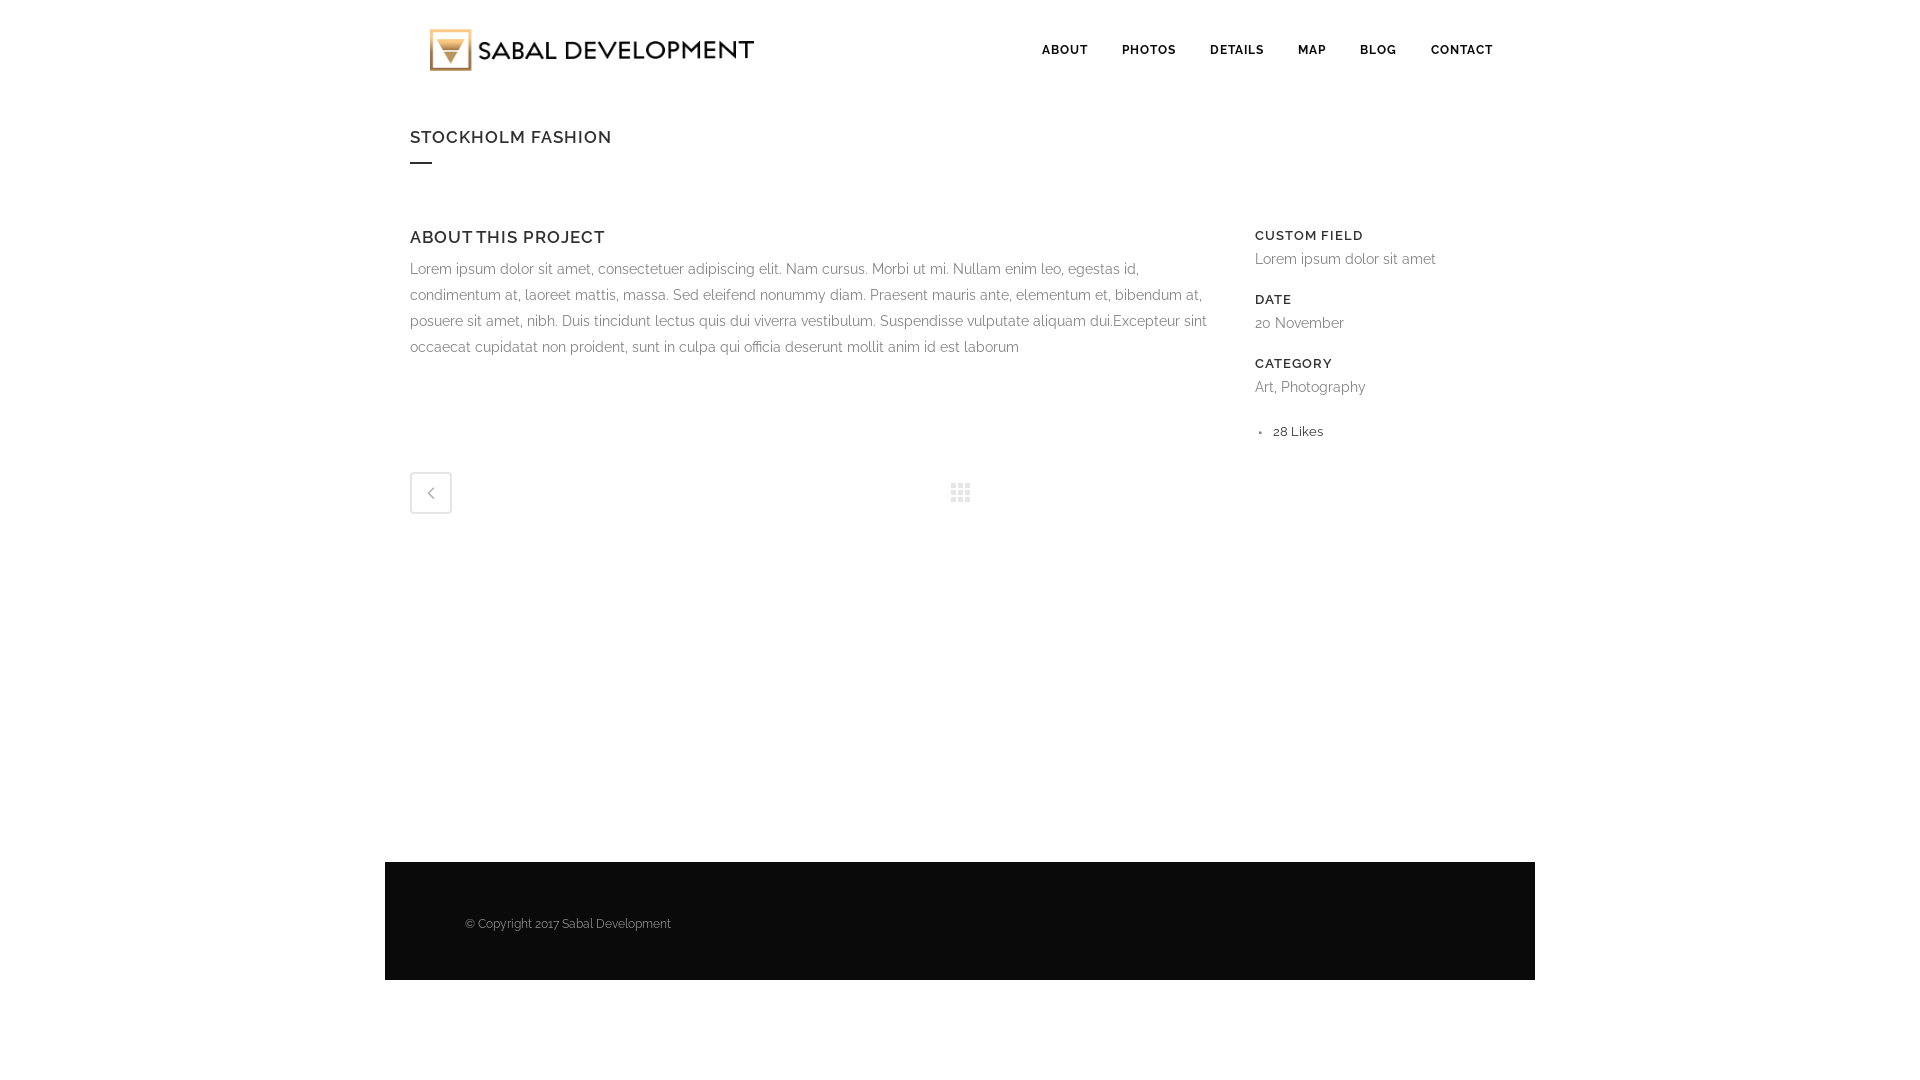  What do you see at coordinates (1149, 50) in the screenshot?
I see `PHOTOS` at bounding box center [1149, 50].